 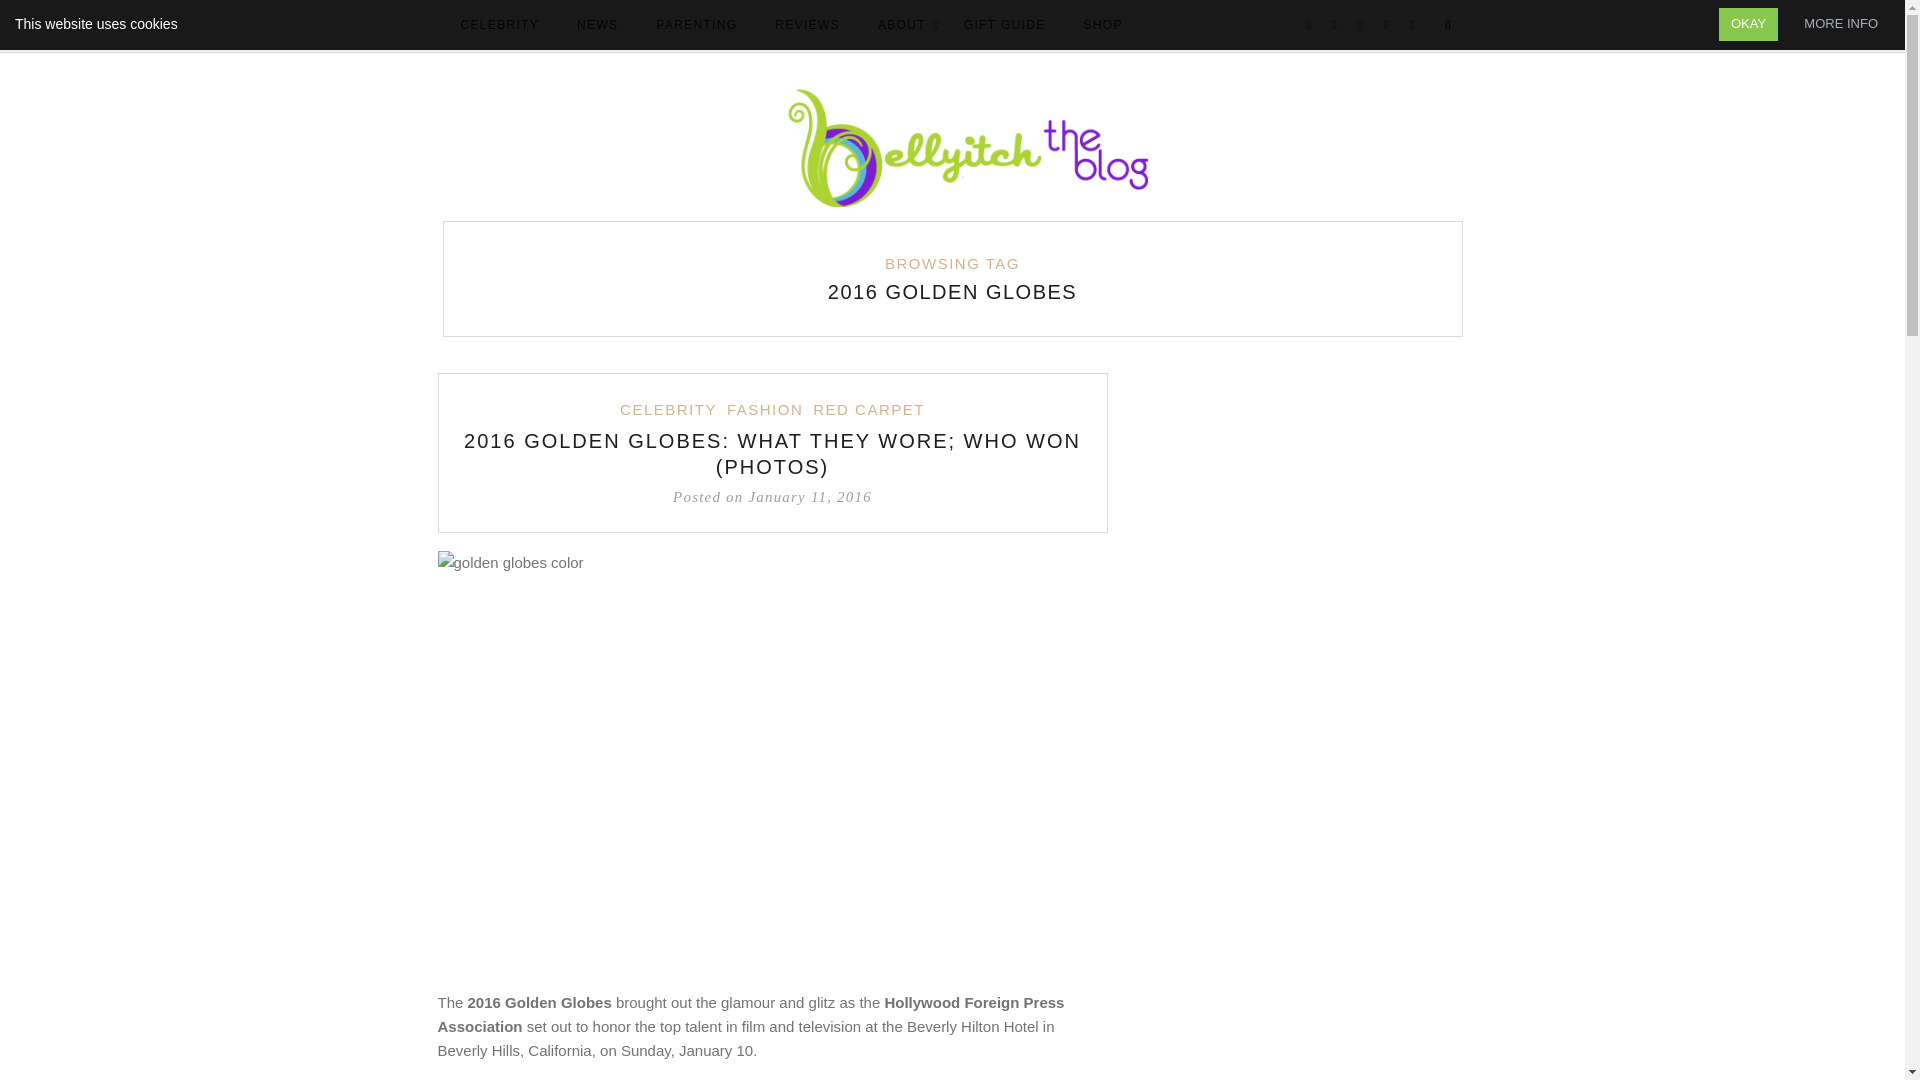 What do you see at coordinates (868, 410) in the screenshot?
I see `RED CARPET` at bounding box center [868, 410].